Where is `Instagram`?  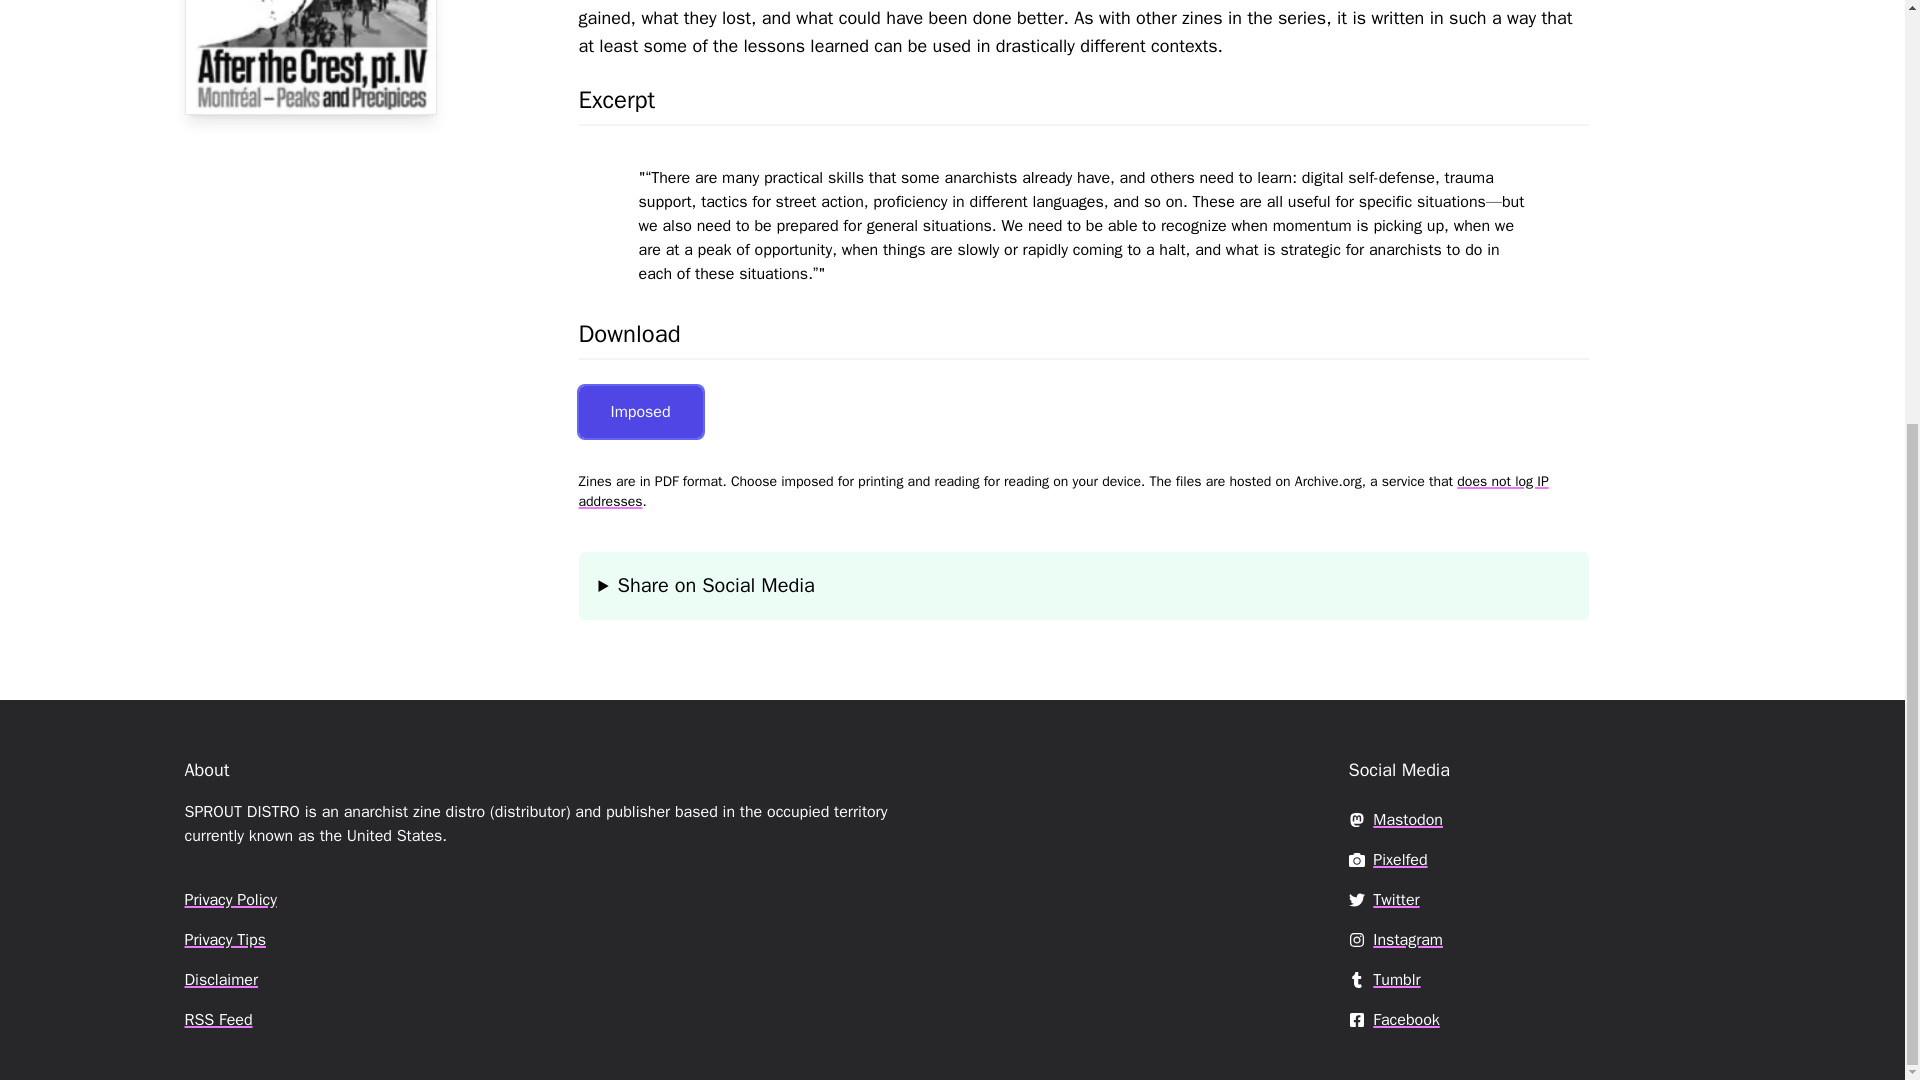
Instagram is located at coordinates (1394, 940).